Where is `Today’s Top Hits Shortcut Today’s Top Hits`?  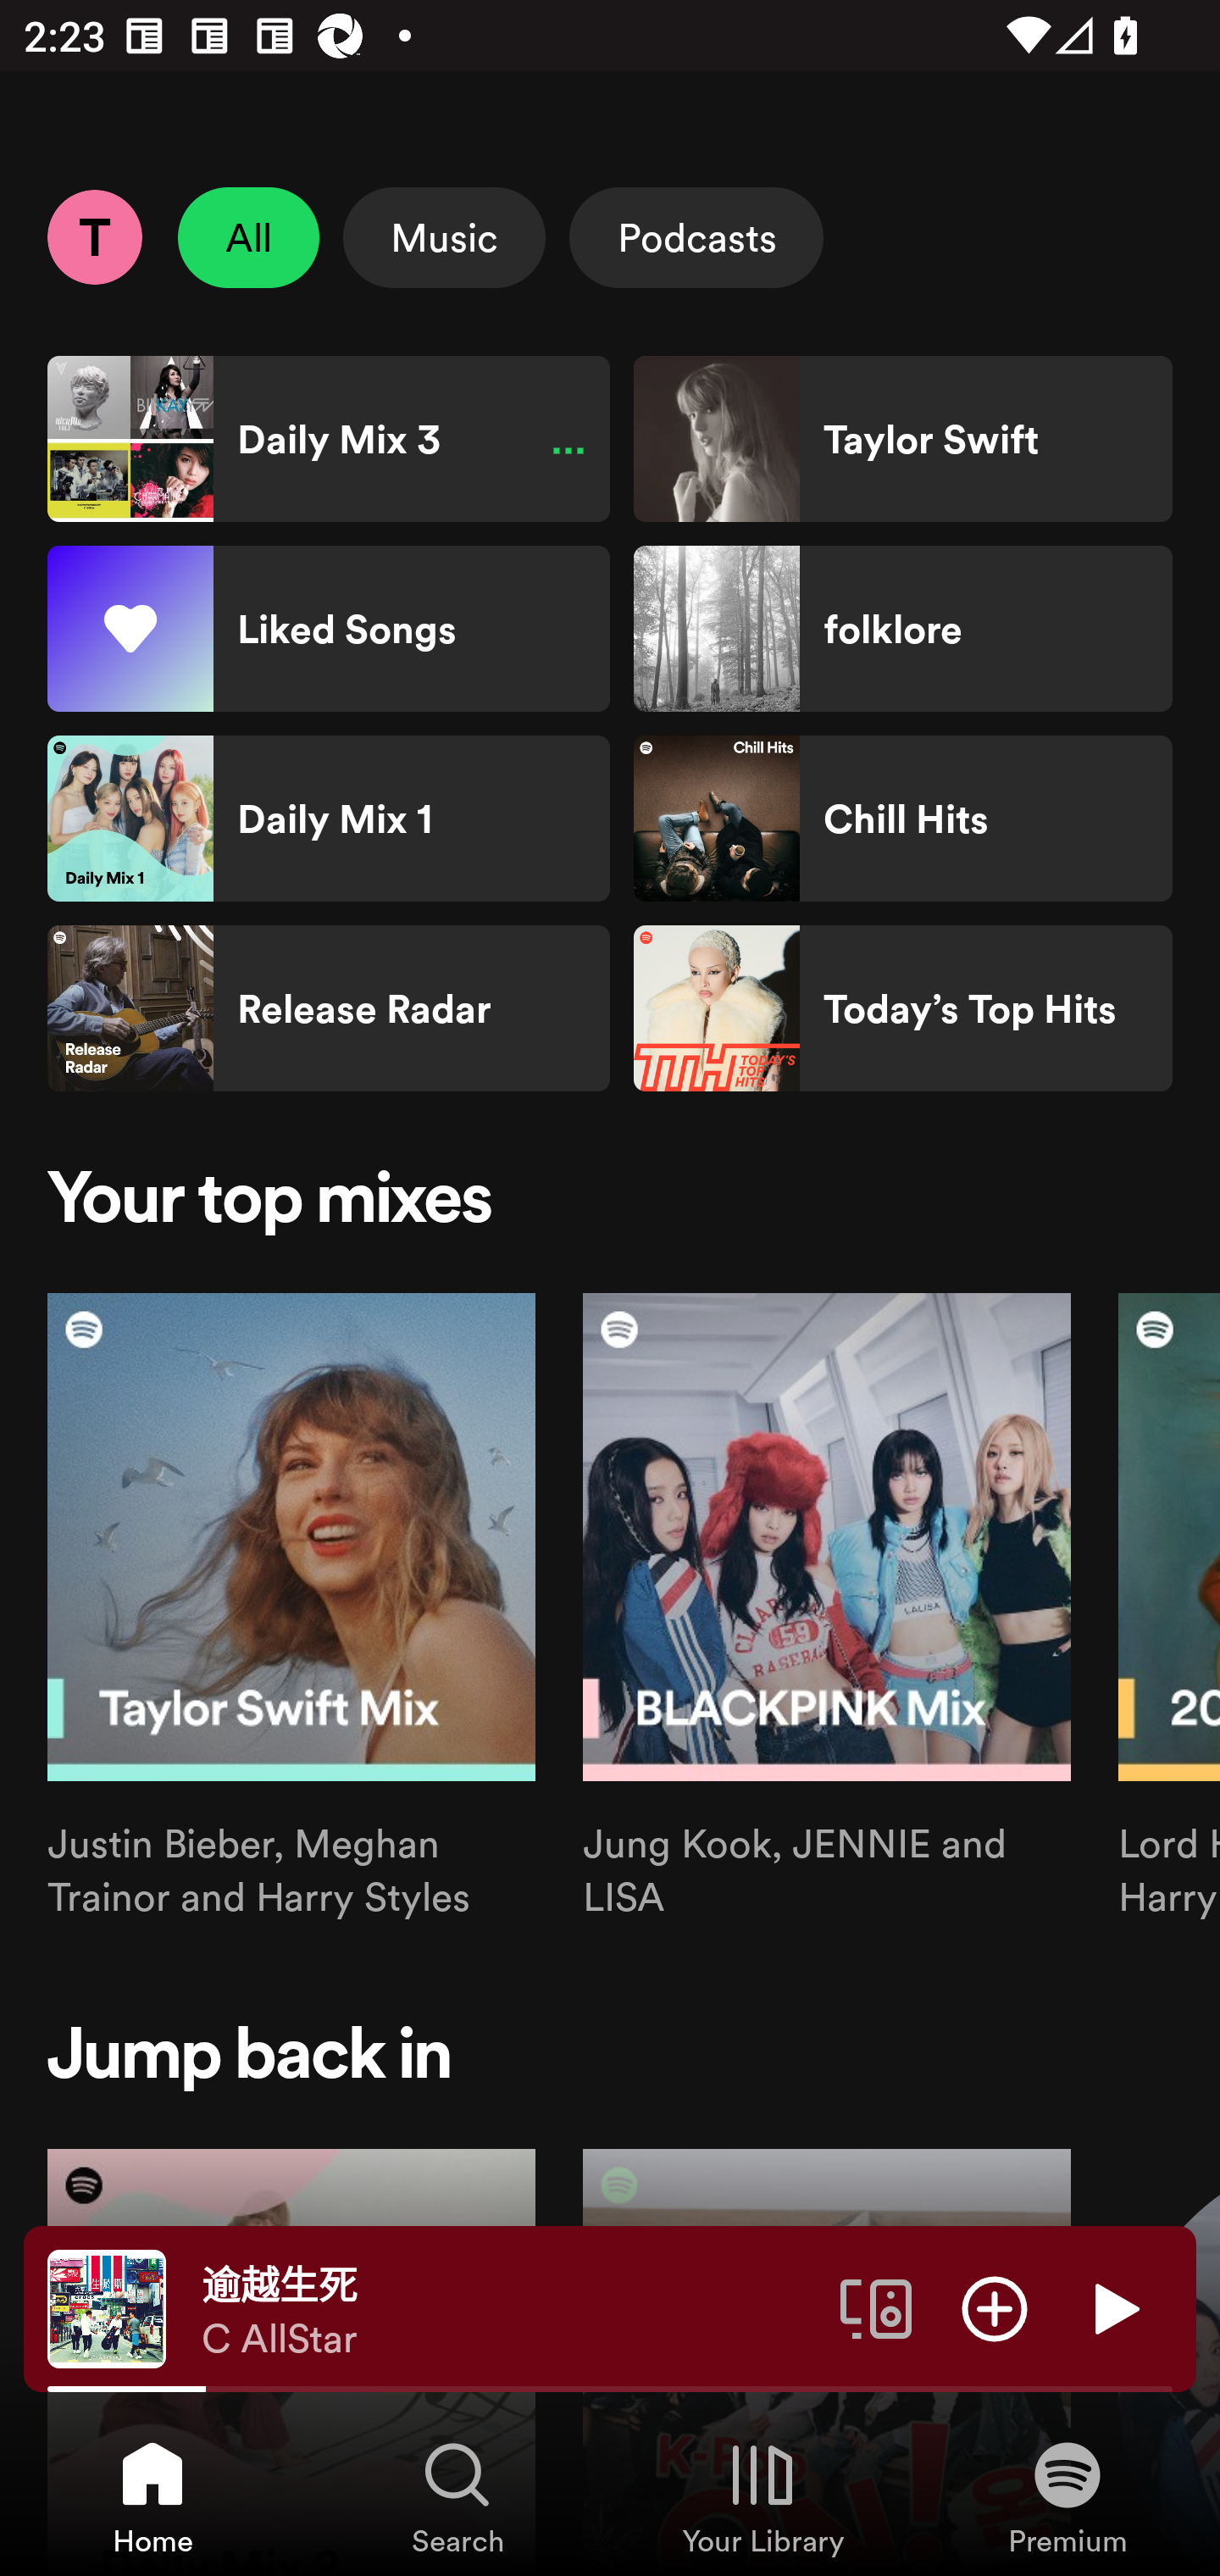
Today’s Top Hits Shortcut Today’s Top Hits is located at coordinates (902, 1008).